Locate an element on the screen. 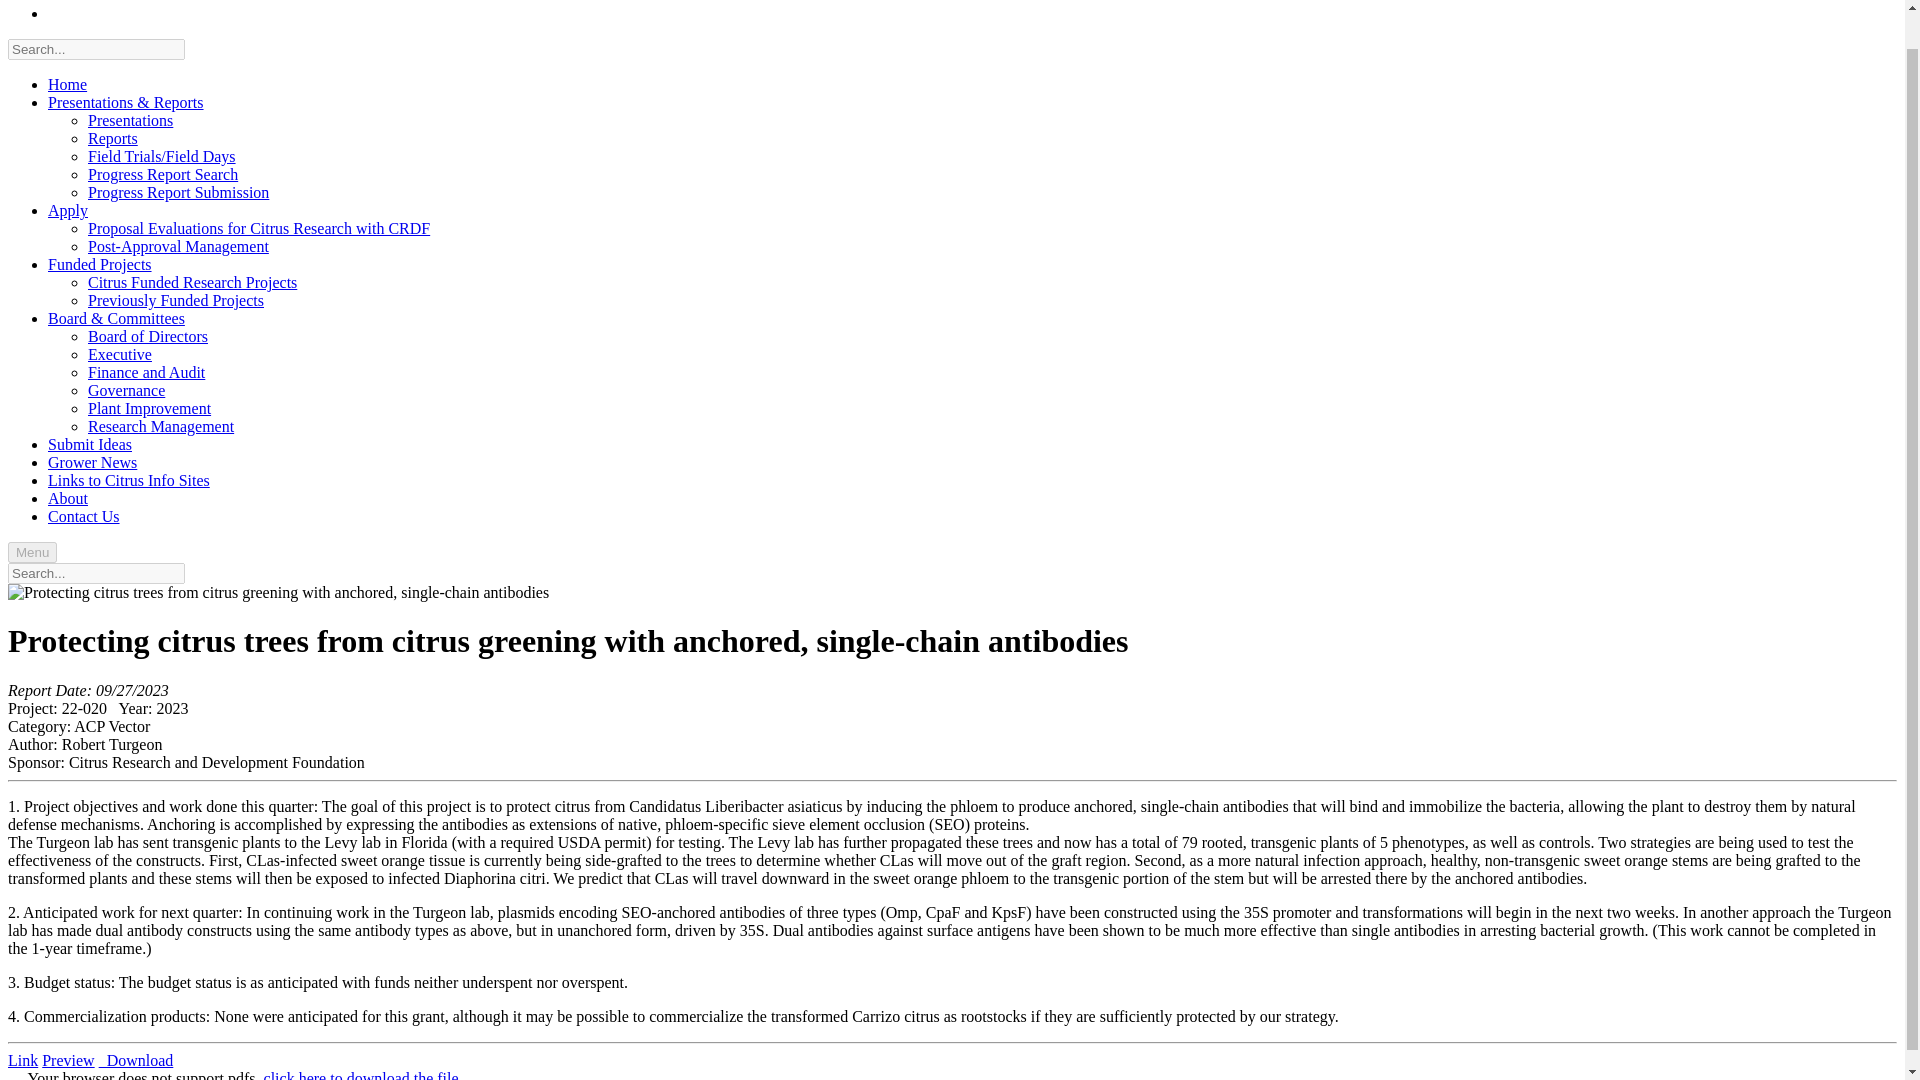 This screenshot has height=1080, width=1920. Funded Projects is located at coordinates (100, 264).